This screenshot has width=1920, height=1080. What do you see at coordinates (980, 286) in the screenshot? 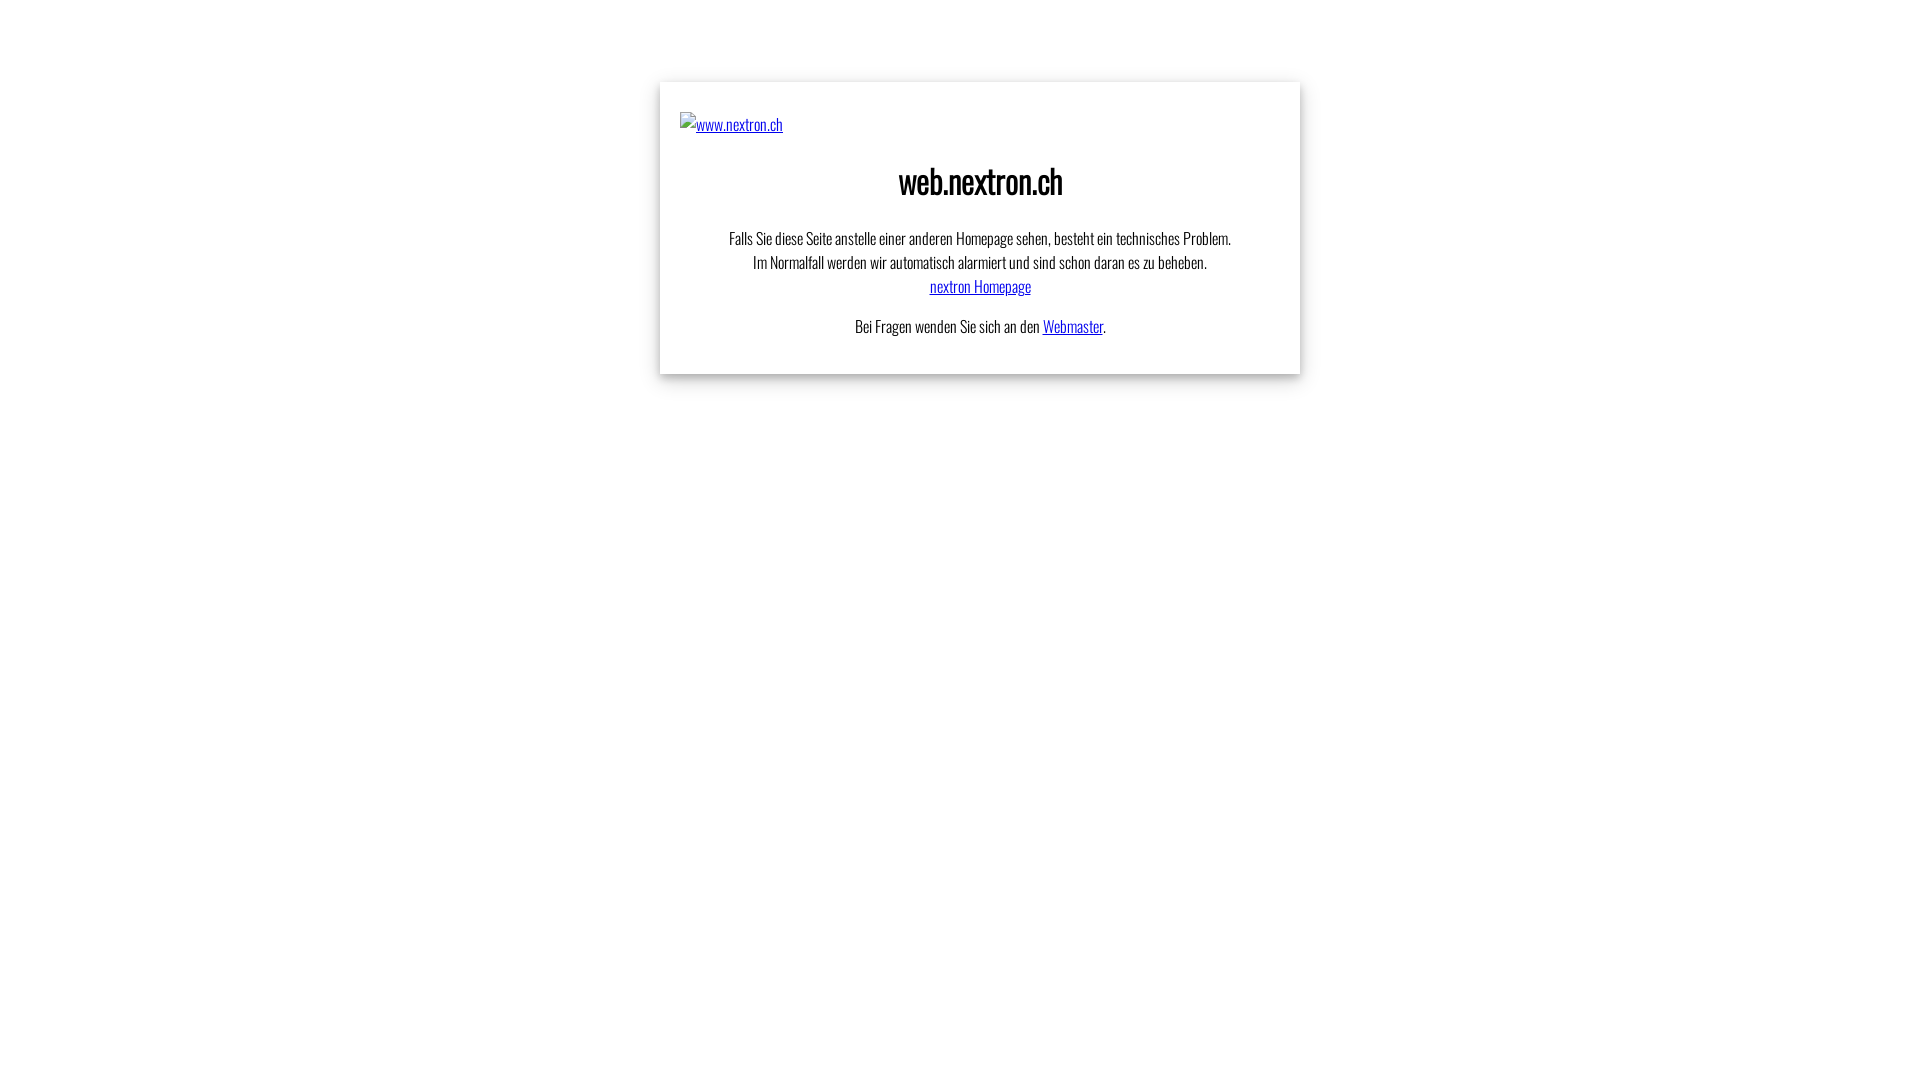
I see `nextron Homepage` at bounding box center [980, 286].